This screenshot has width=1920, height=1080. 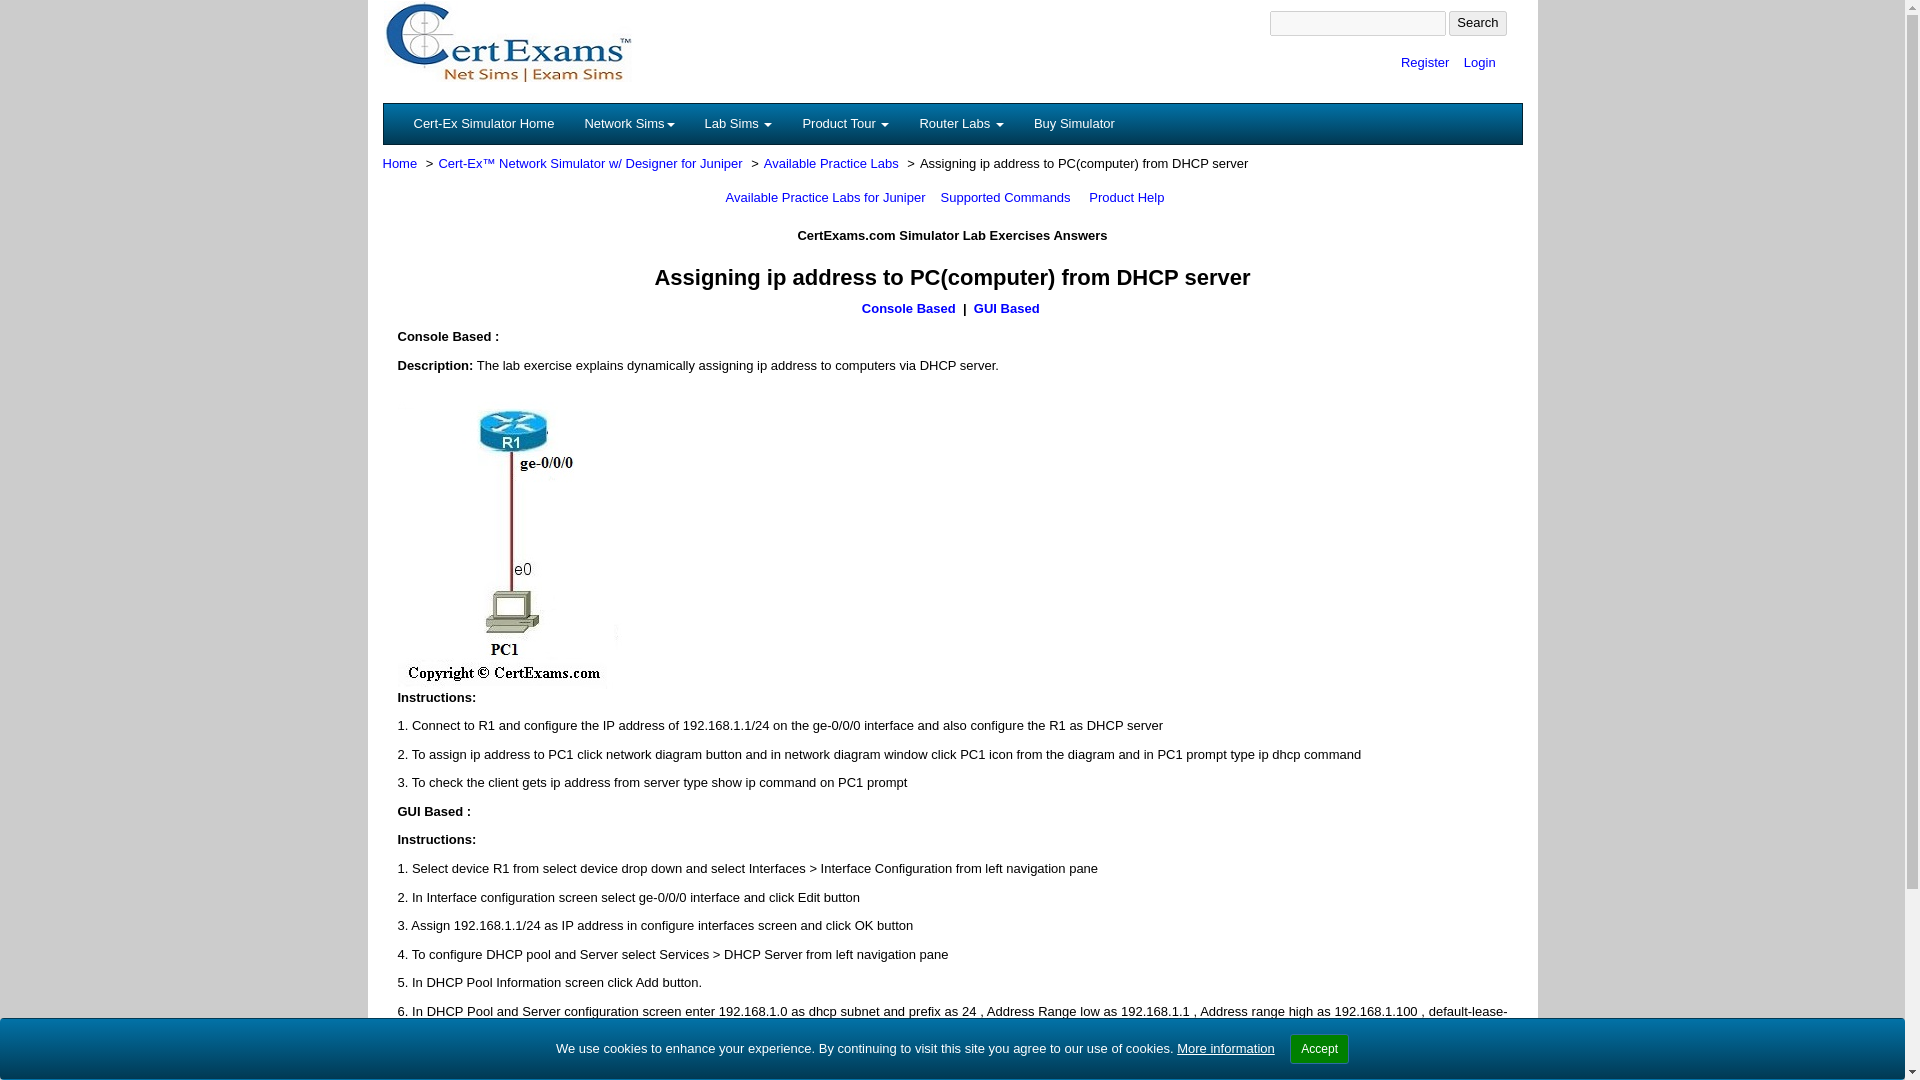 I want to click on Network Sims, so click(x=628, y=123).